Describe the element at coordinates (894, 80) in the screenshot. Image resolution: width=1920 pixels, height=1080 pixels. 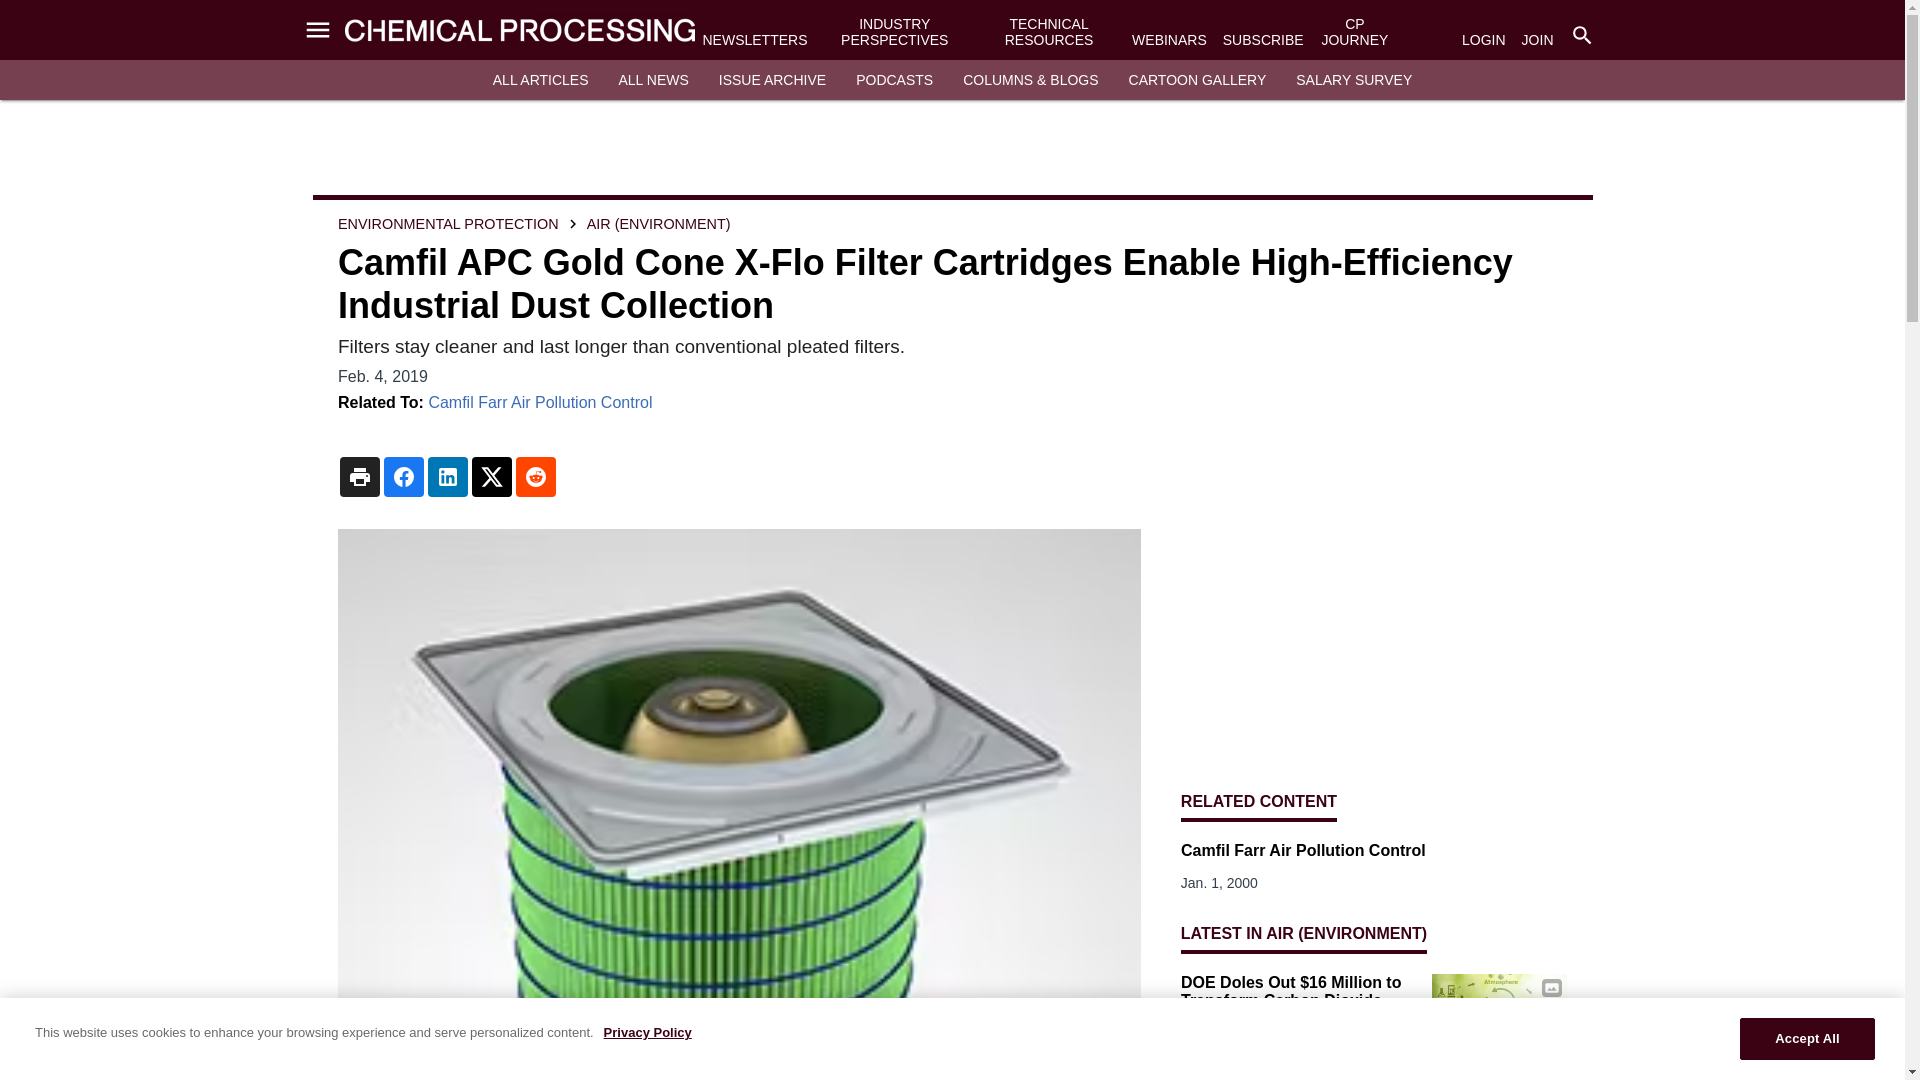
I see `PODCASTS` at that location.